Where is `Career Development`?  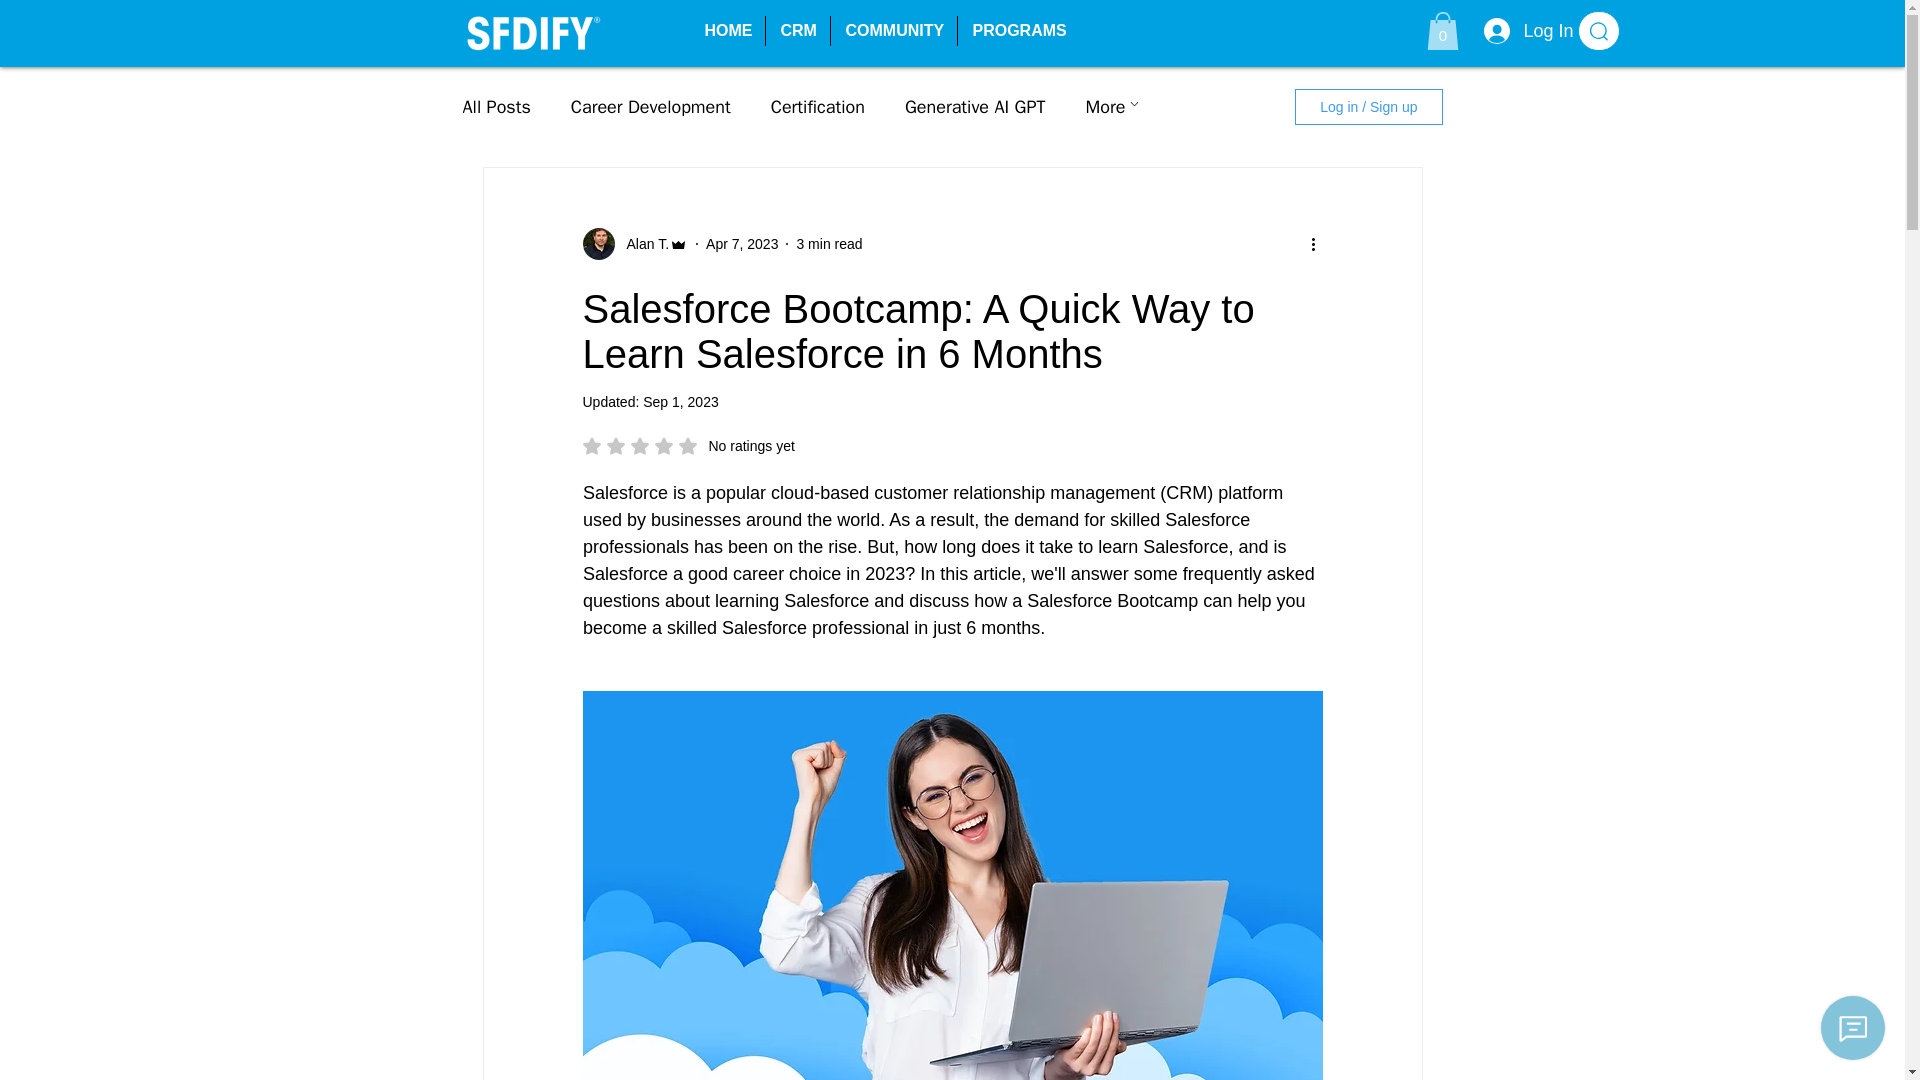
Career Development is located at coordinates (650, 106).